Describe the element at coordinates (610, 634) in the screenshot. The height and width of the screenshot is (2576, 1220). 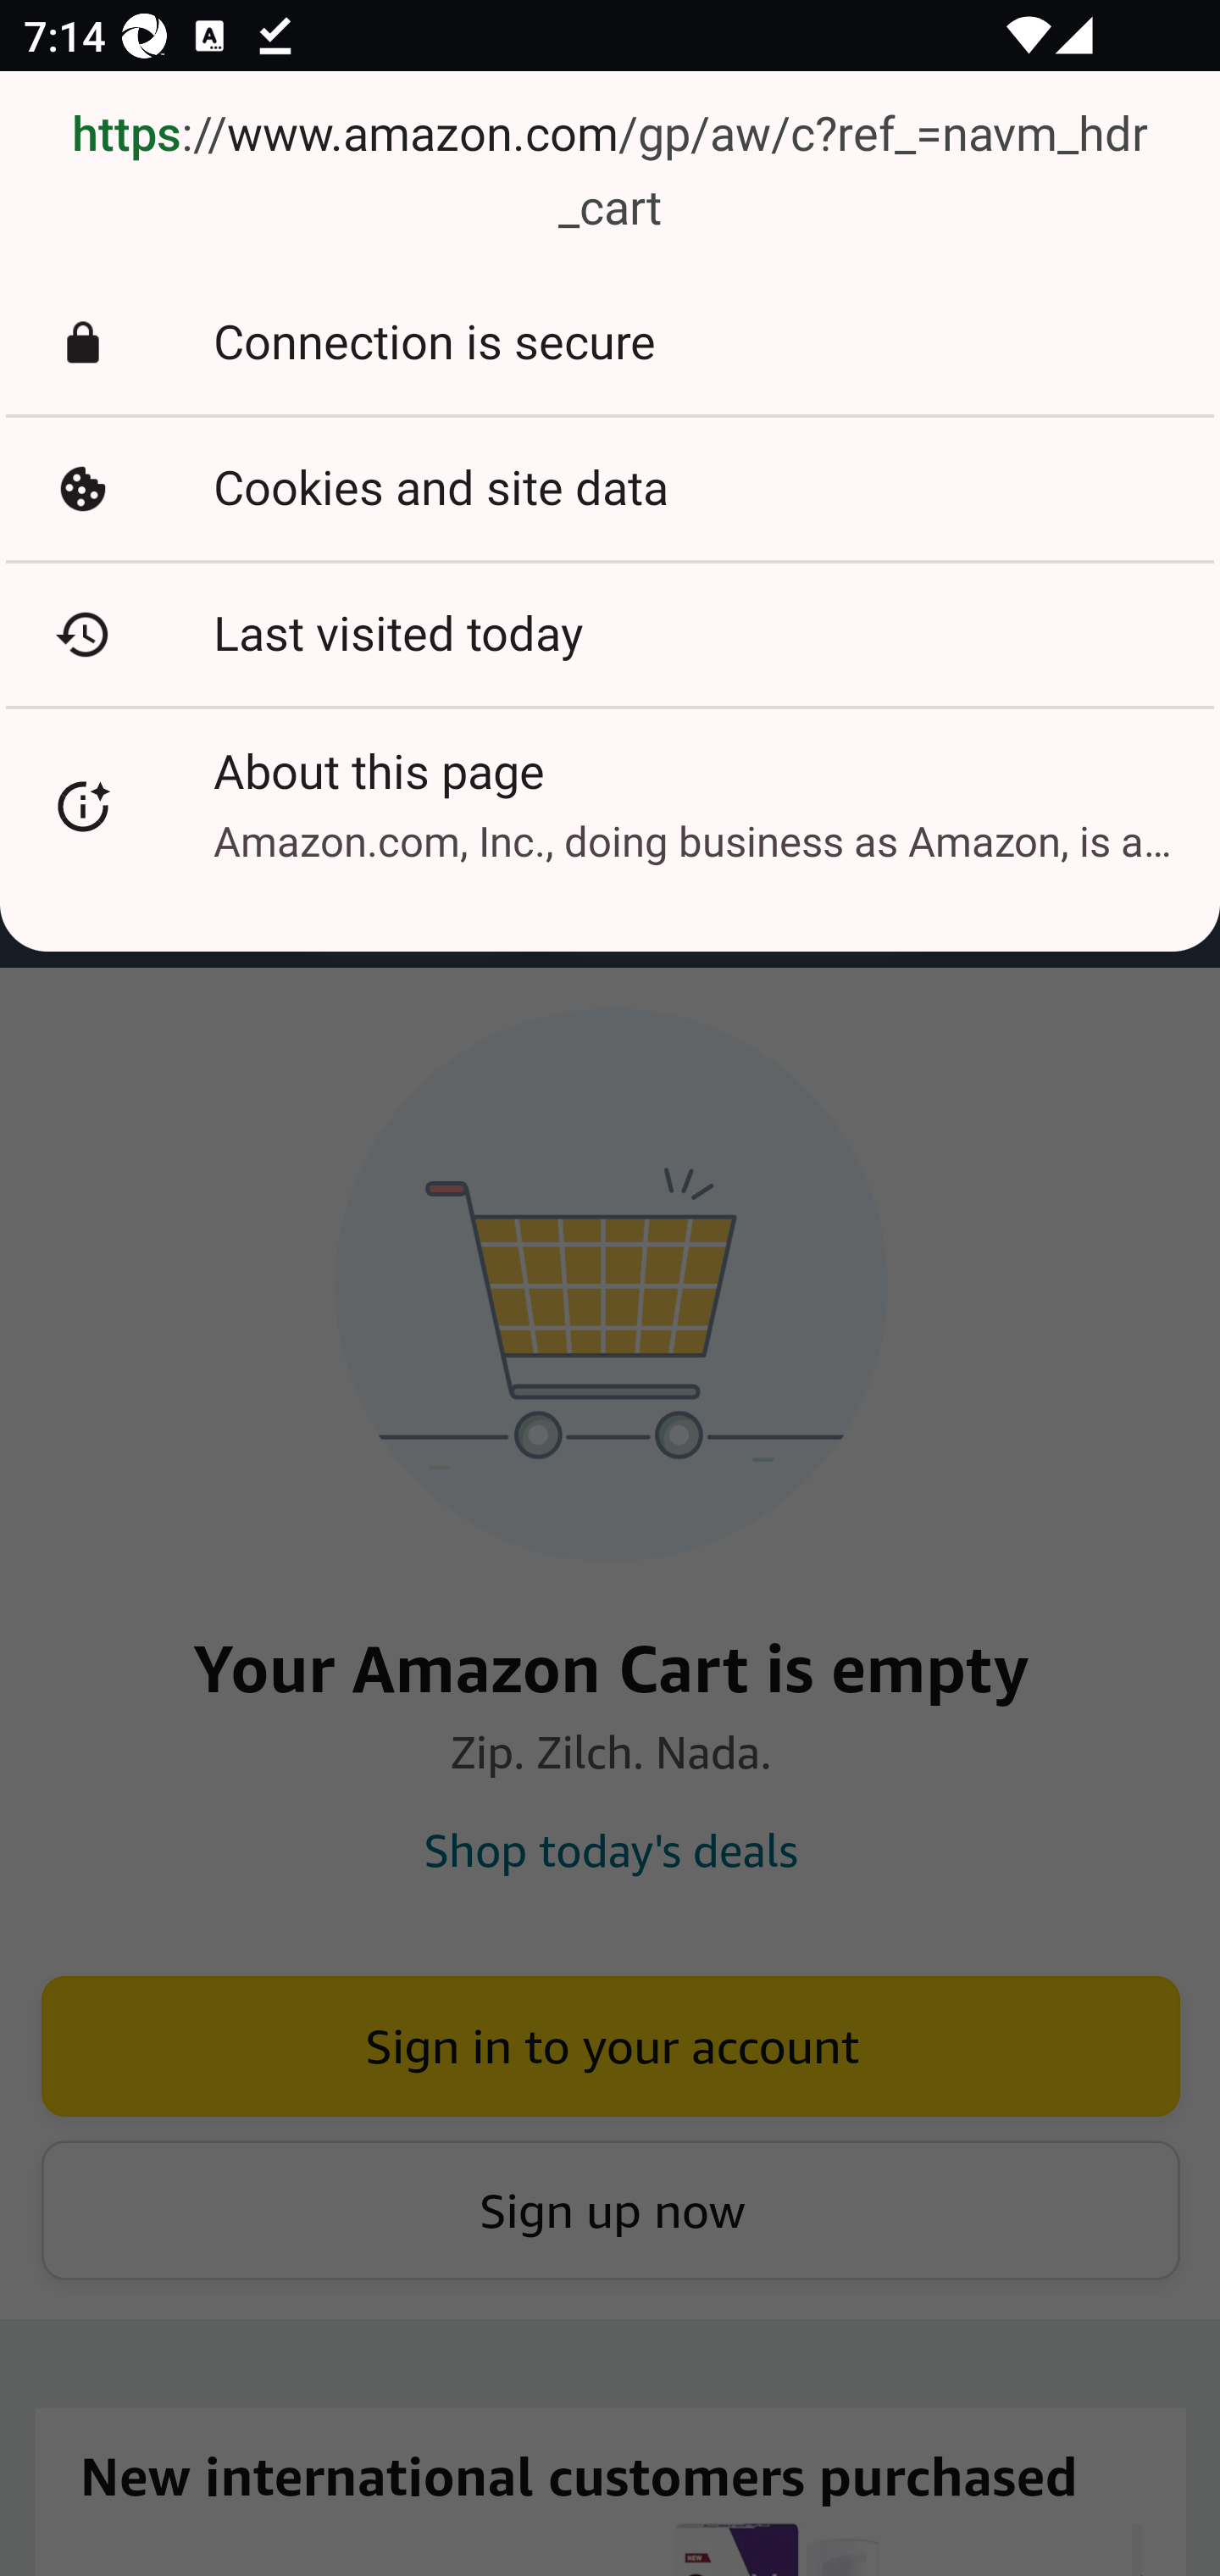
I see `Last visited today` at that location.